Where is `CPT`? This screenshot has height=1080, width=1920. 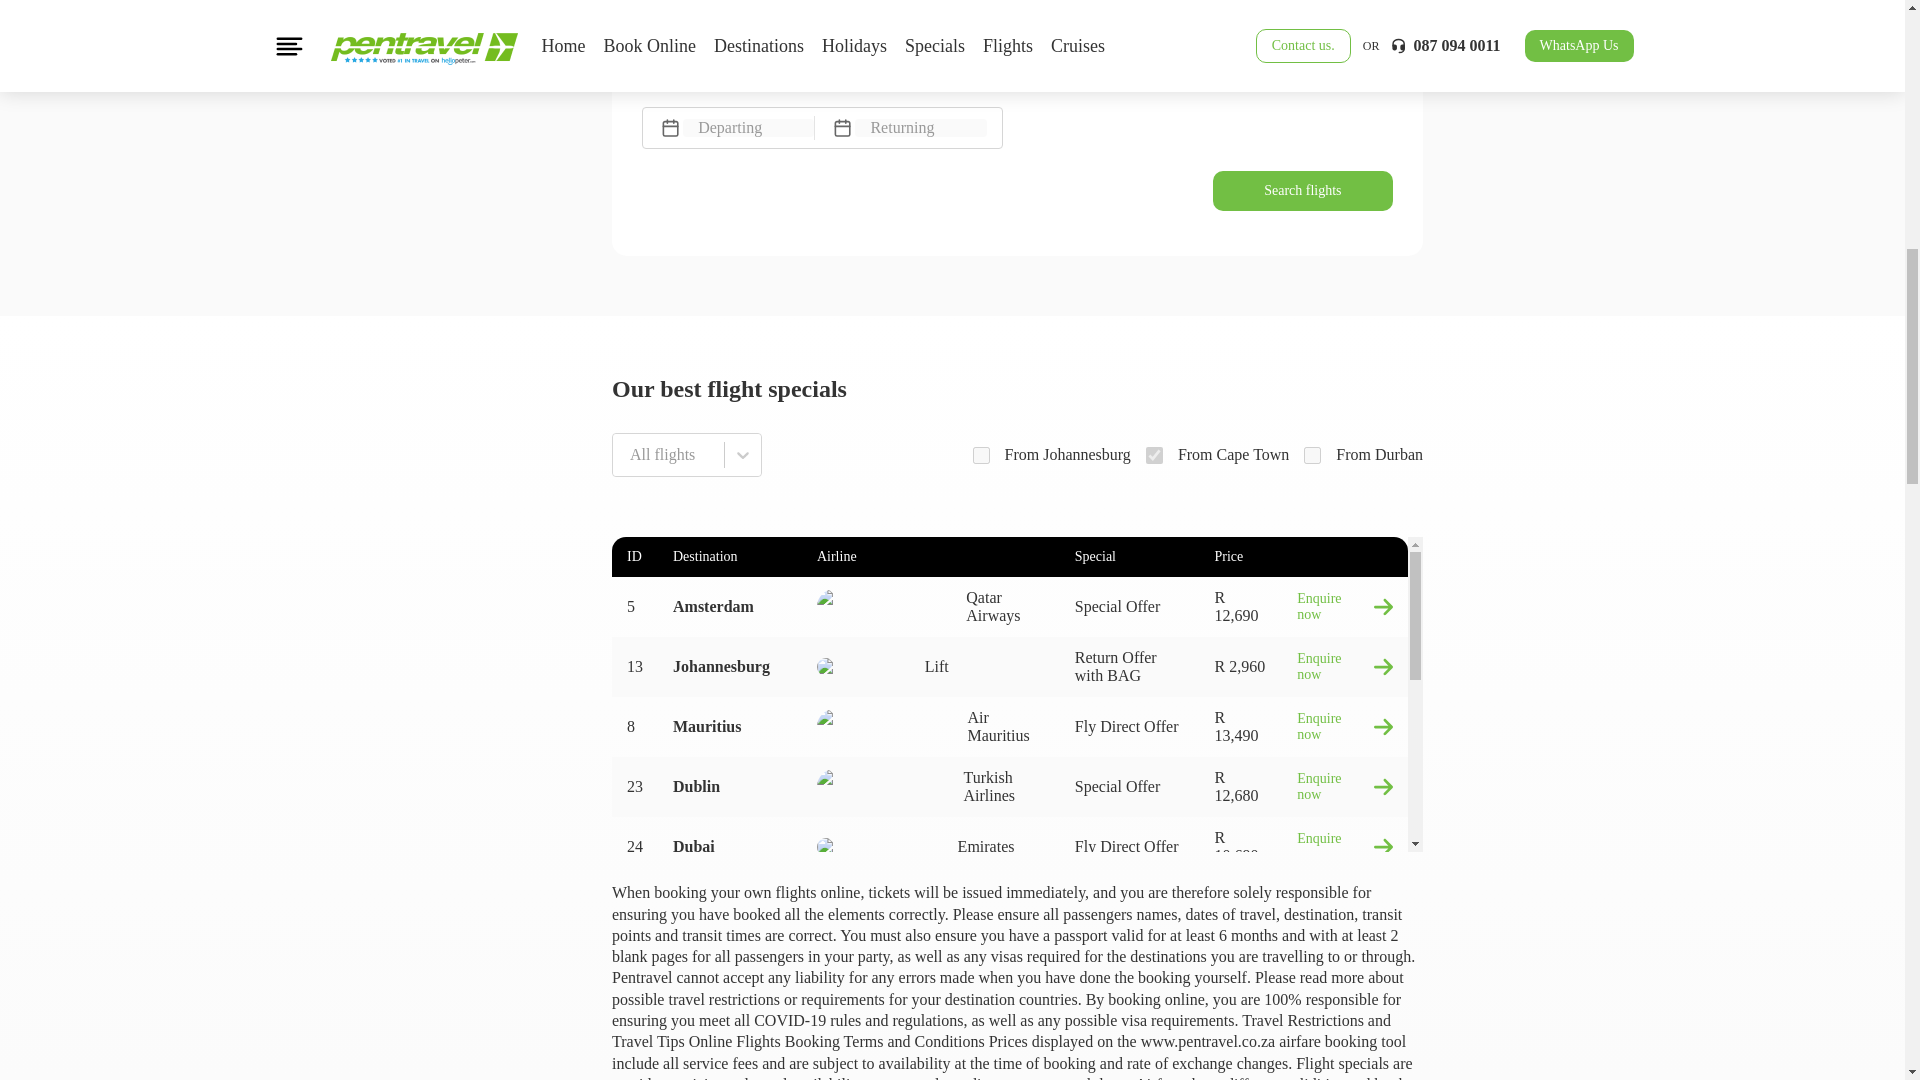 CPT is located at coordinates (1154, 456).